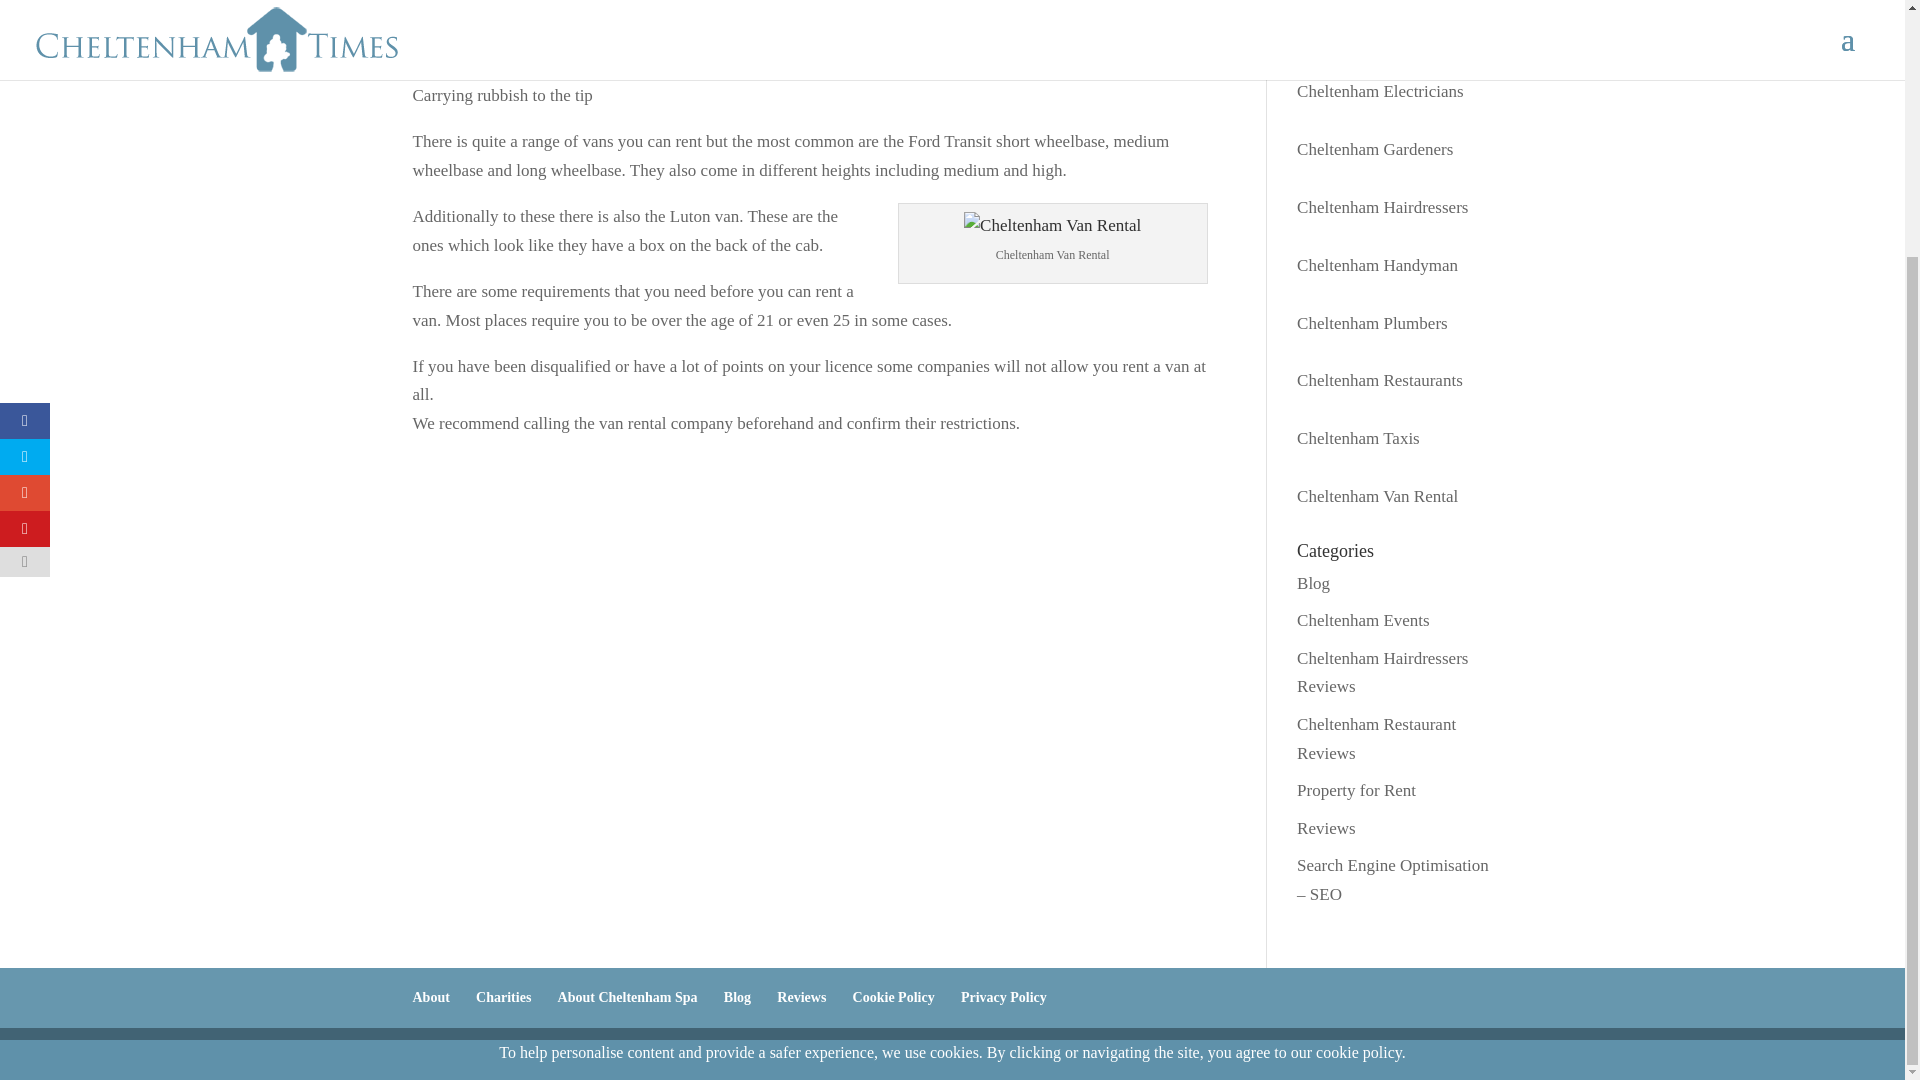 The height and width of the screenshot is (1080, 1920). What do you see at coordinates (1314, 582) in the screenshot?
I see `Blog` at bounding box center [1314, 582].